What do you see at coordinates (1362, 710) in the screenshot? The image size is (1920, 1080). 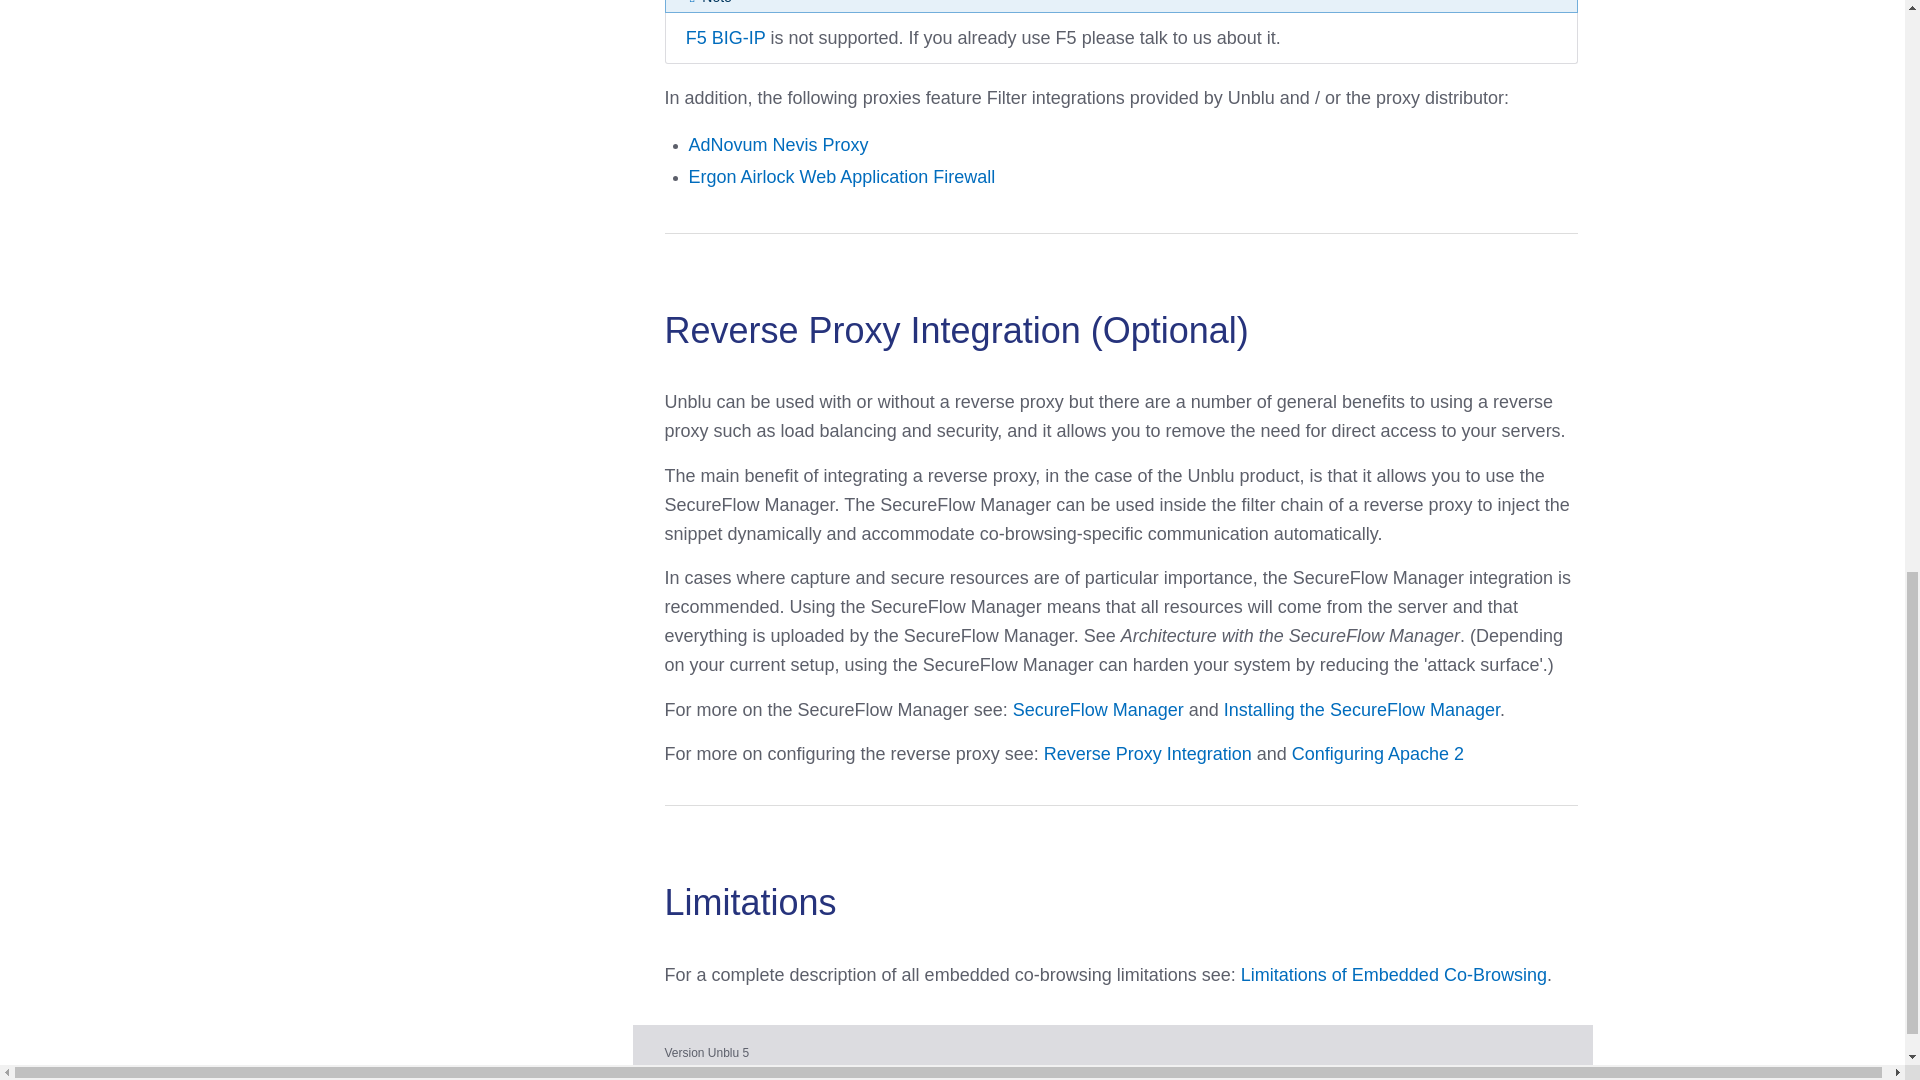 I see `Installing the SecureFlow Manager` at bounding box center [1362, 710].